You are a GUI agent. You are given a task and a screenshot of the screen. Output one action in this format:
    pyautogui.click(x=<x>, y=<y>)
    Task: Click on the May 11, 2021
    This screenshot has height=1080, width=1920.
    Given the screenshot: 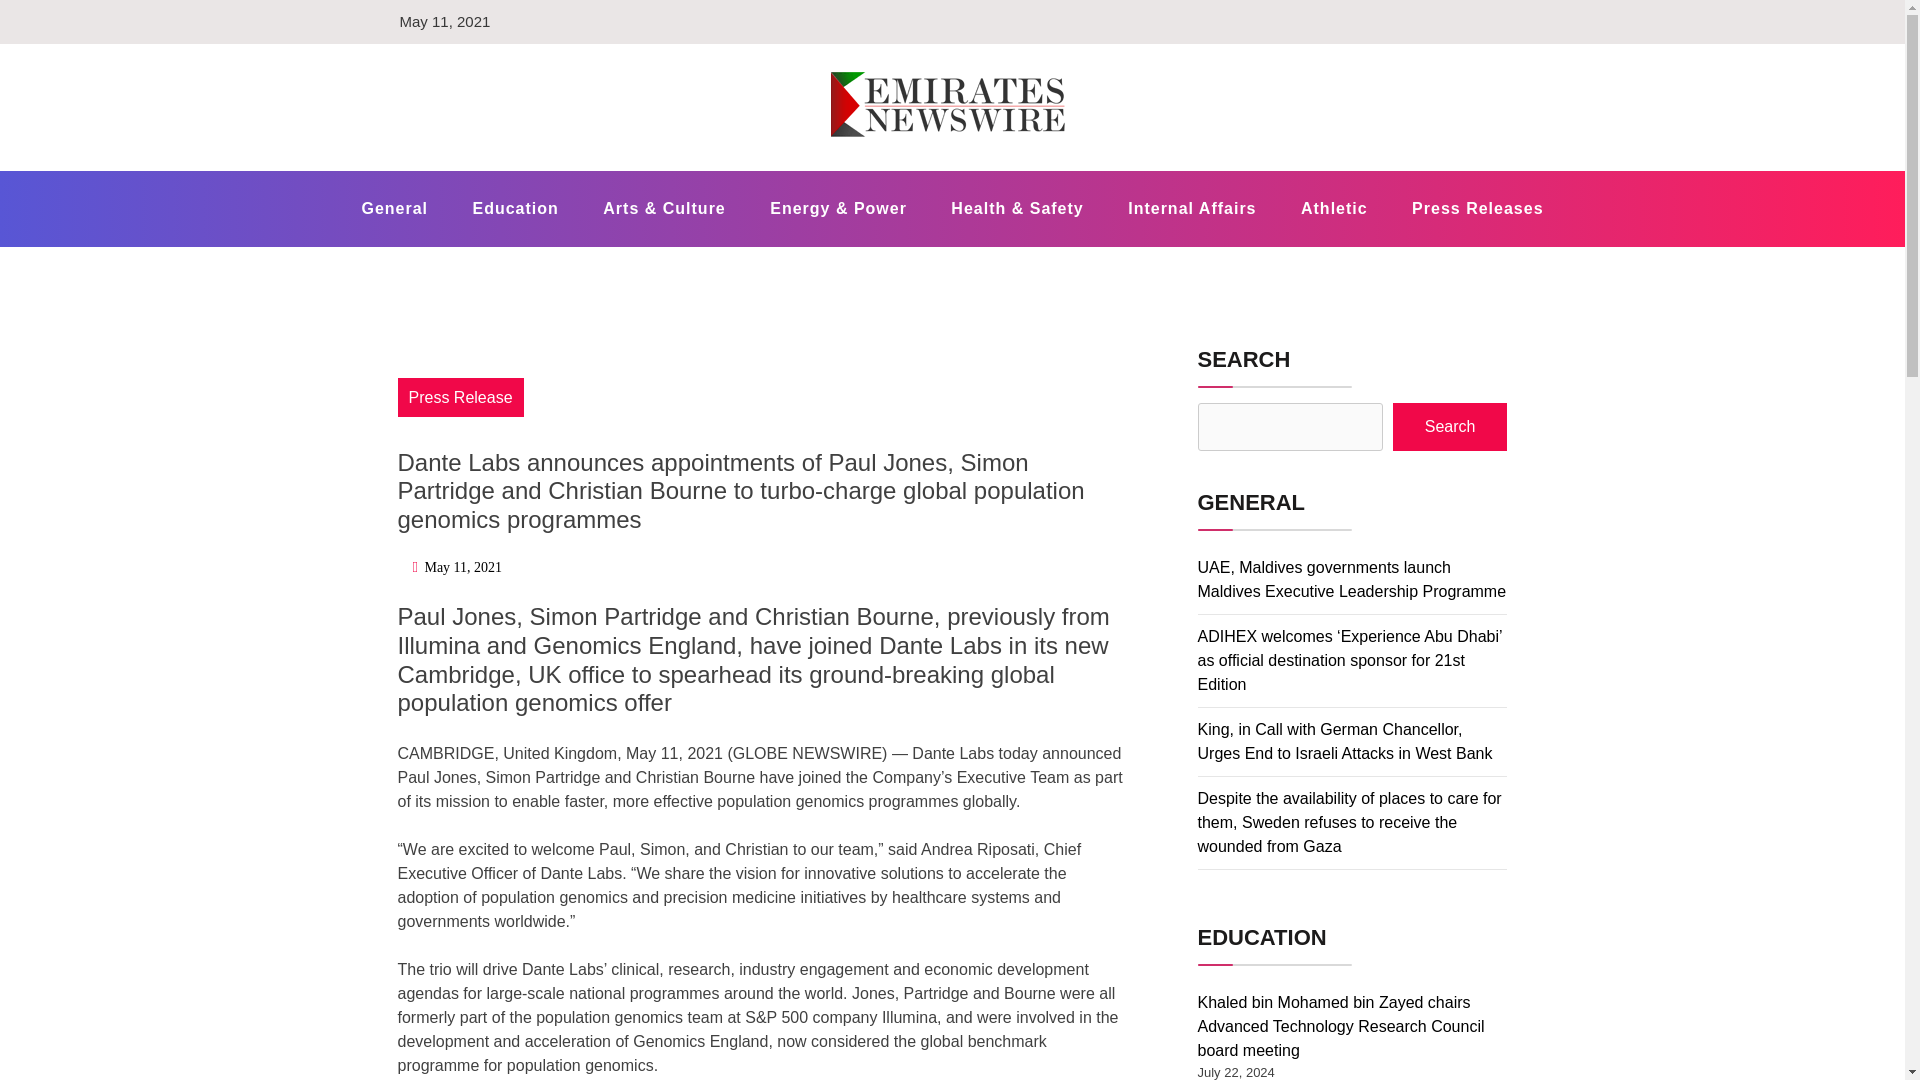 What is the action you would take?
    pyautogui.click(x=462, y=567)
    